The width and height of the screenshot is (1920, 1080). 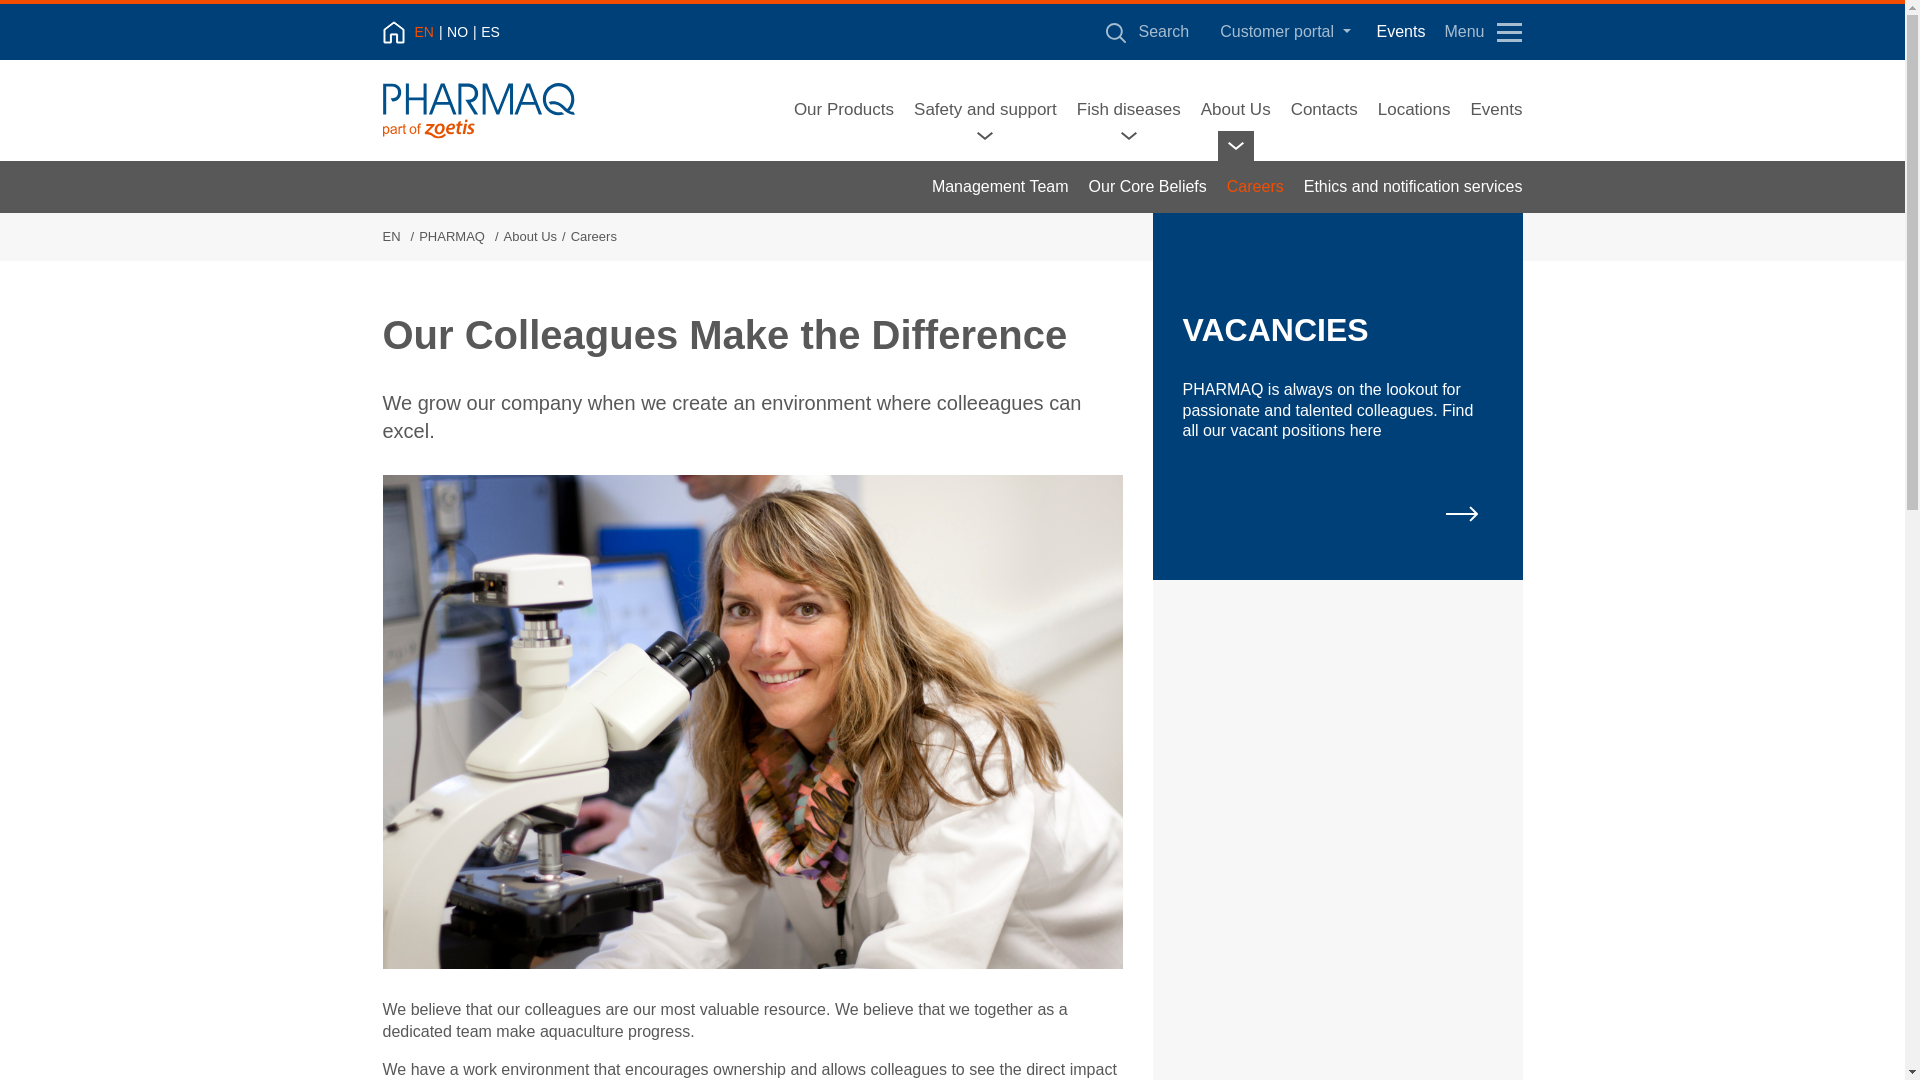 I want to click on Contacts, so click(x=1324, y=110).